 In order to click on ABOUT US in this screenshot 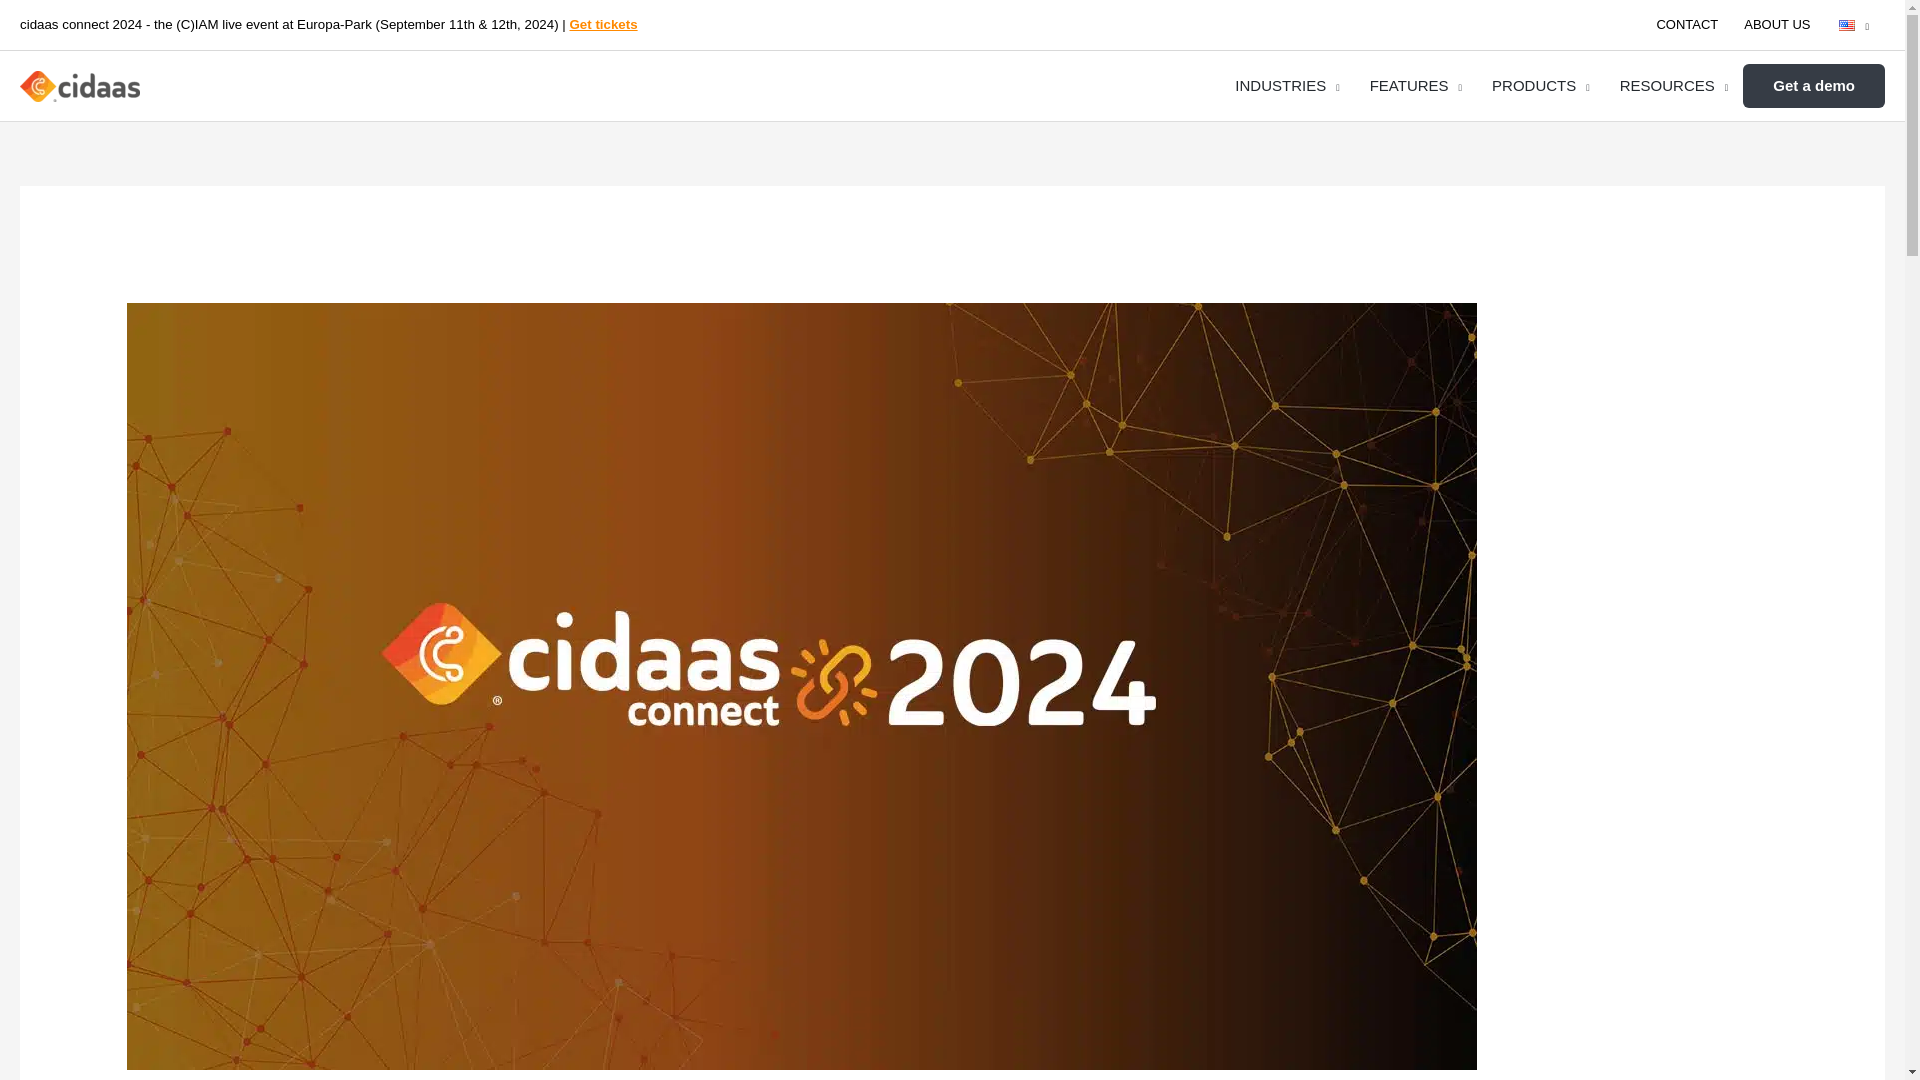, I will do `click(1776, 24)`.